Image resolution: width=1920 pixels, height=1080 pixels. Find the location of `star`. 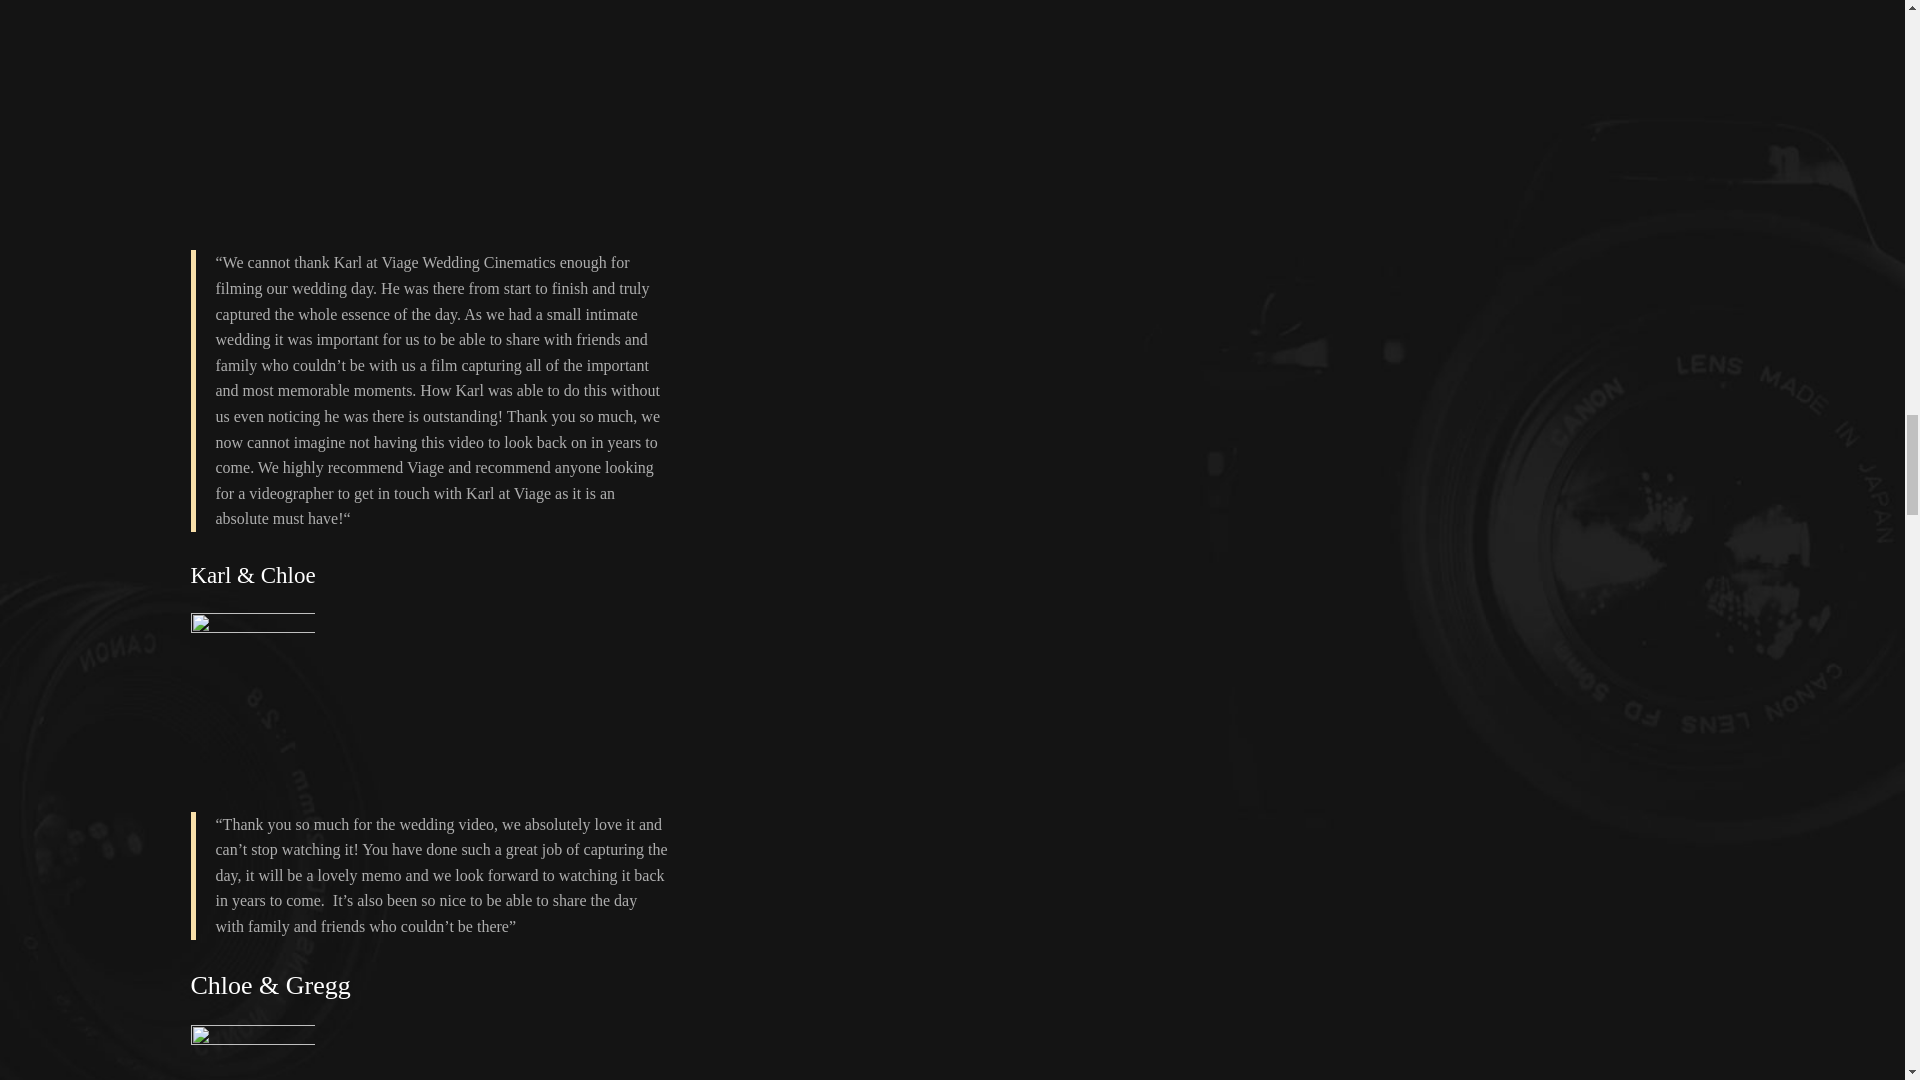

star is located at coordinates (252, 1036).